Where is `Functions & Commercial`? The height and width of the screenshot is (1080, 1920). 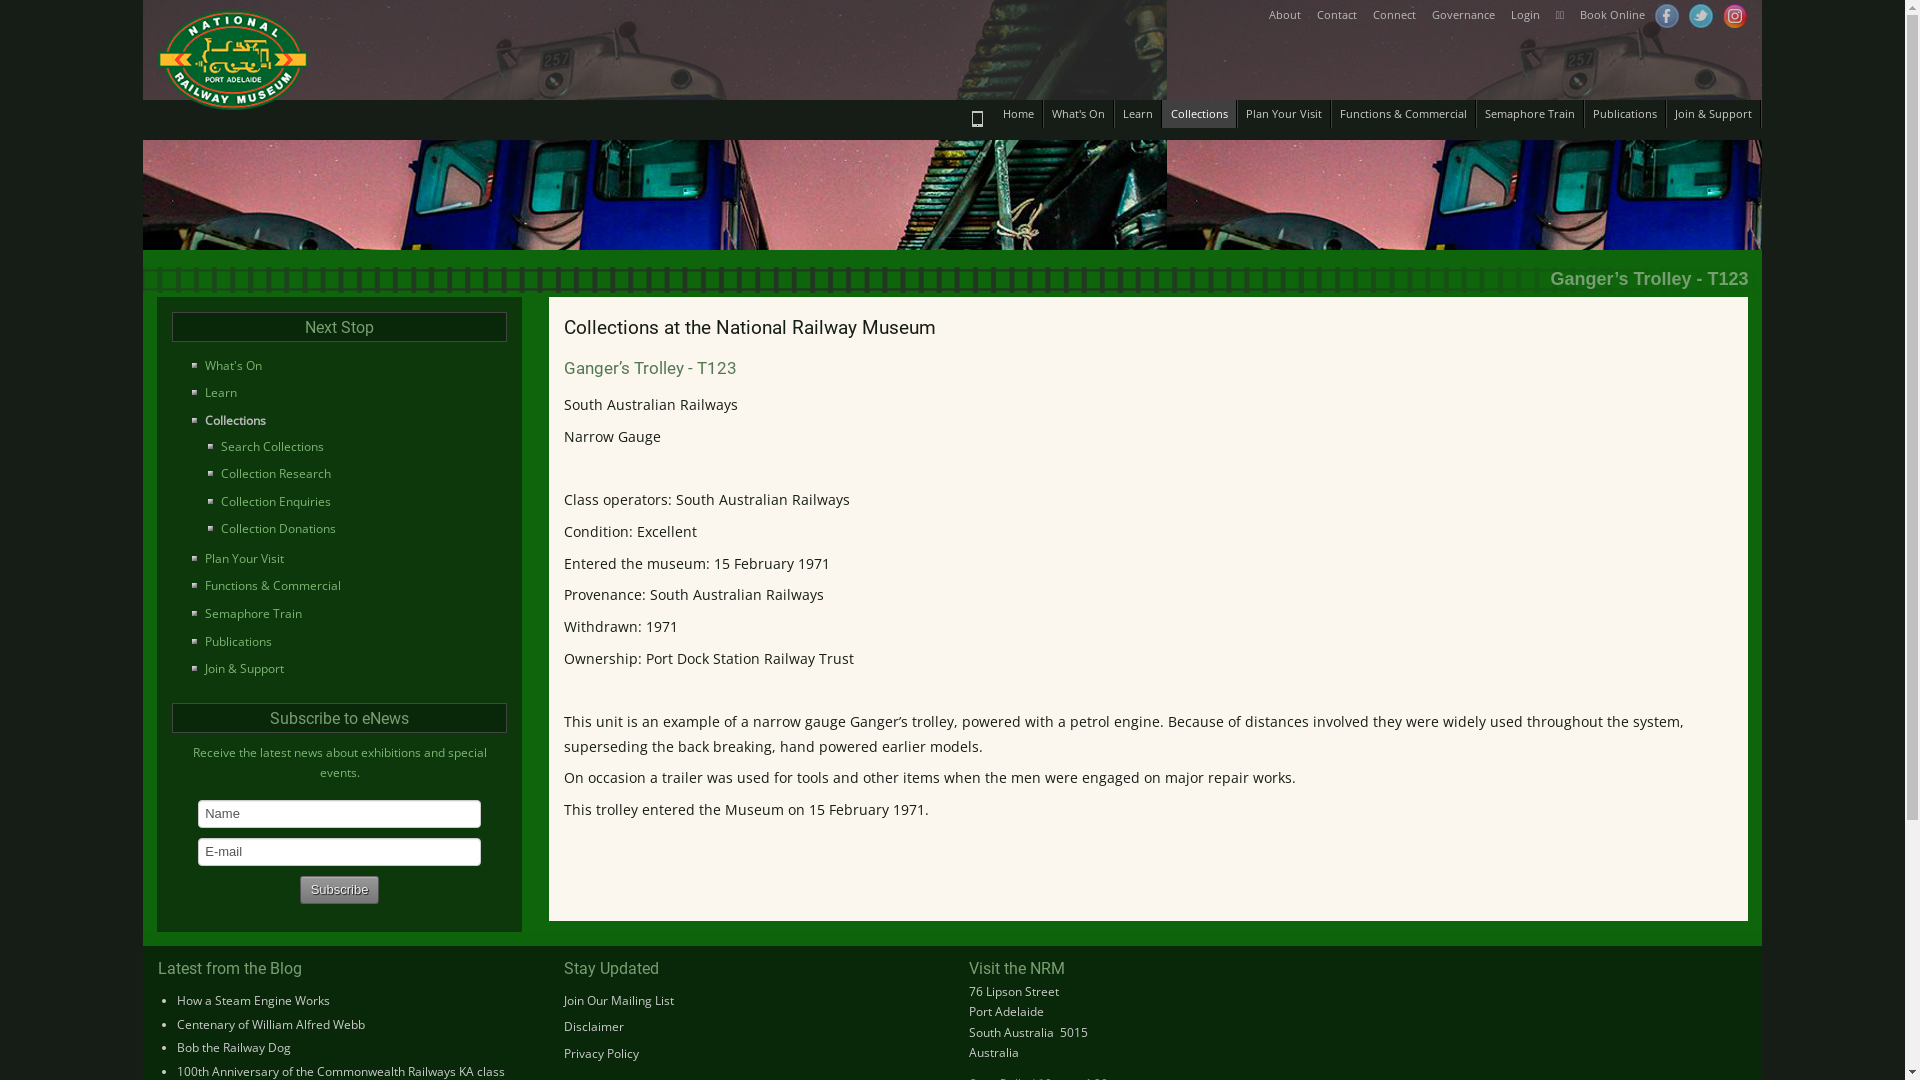
Functions & Commercial is located at coordinates (346, 586).